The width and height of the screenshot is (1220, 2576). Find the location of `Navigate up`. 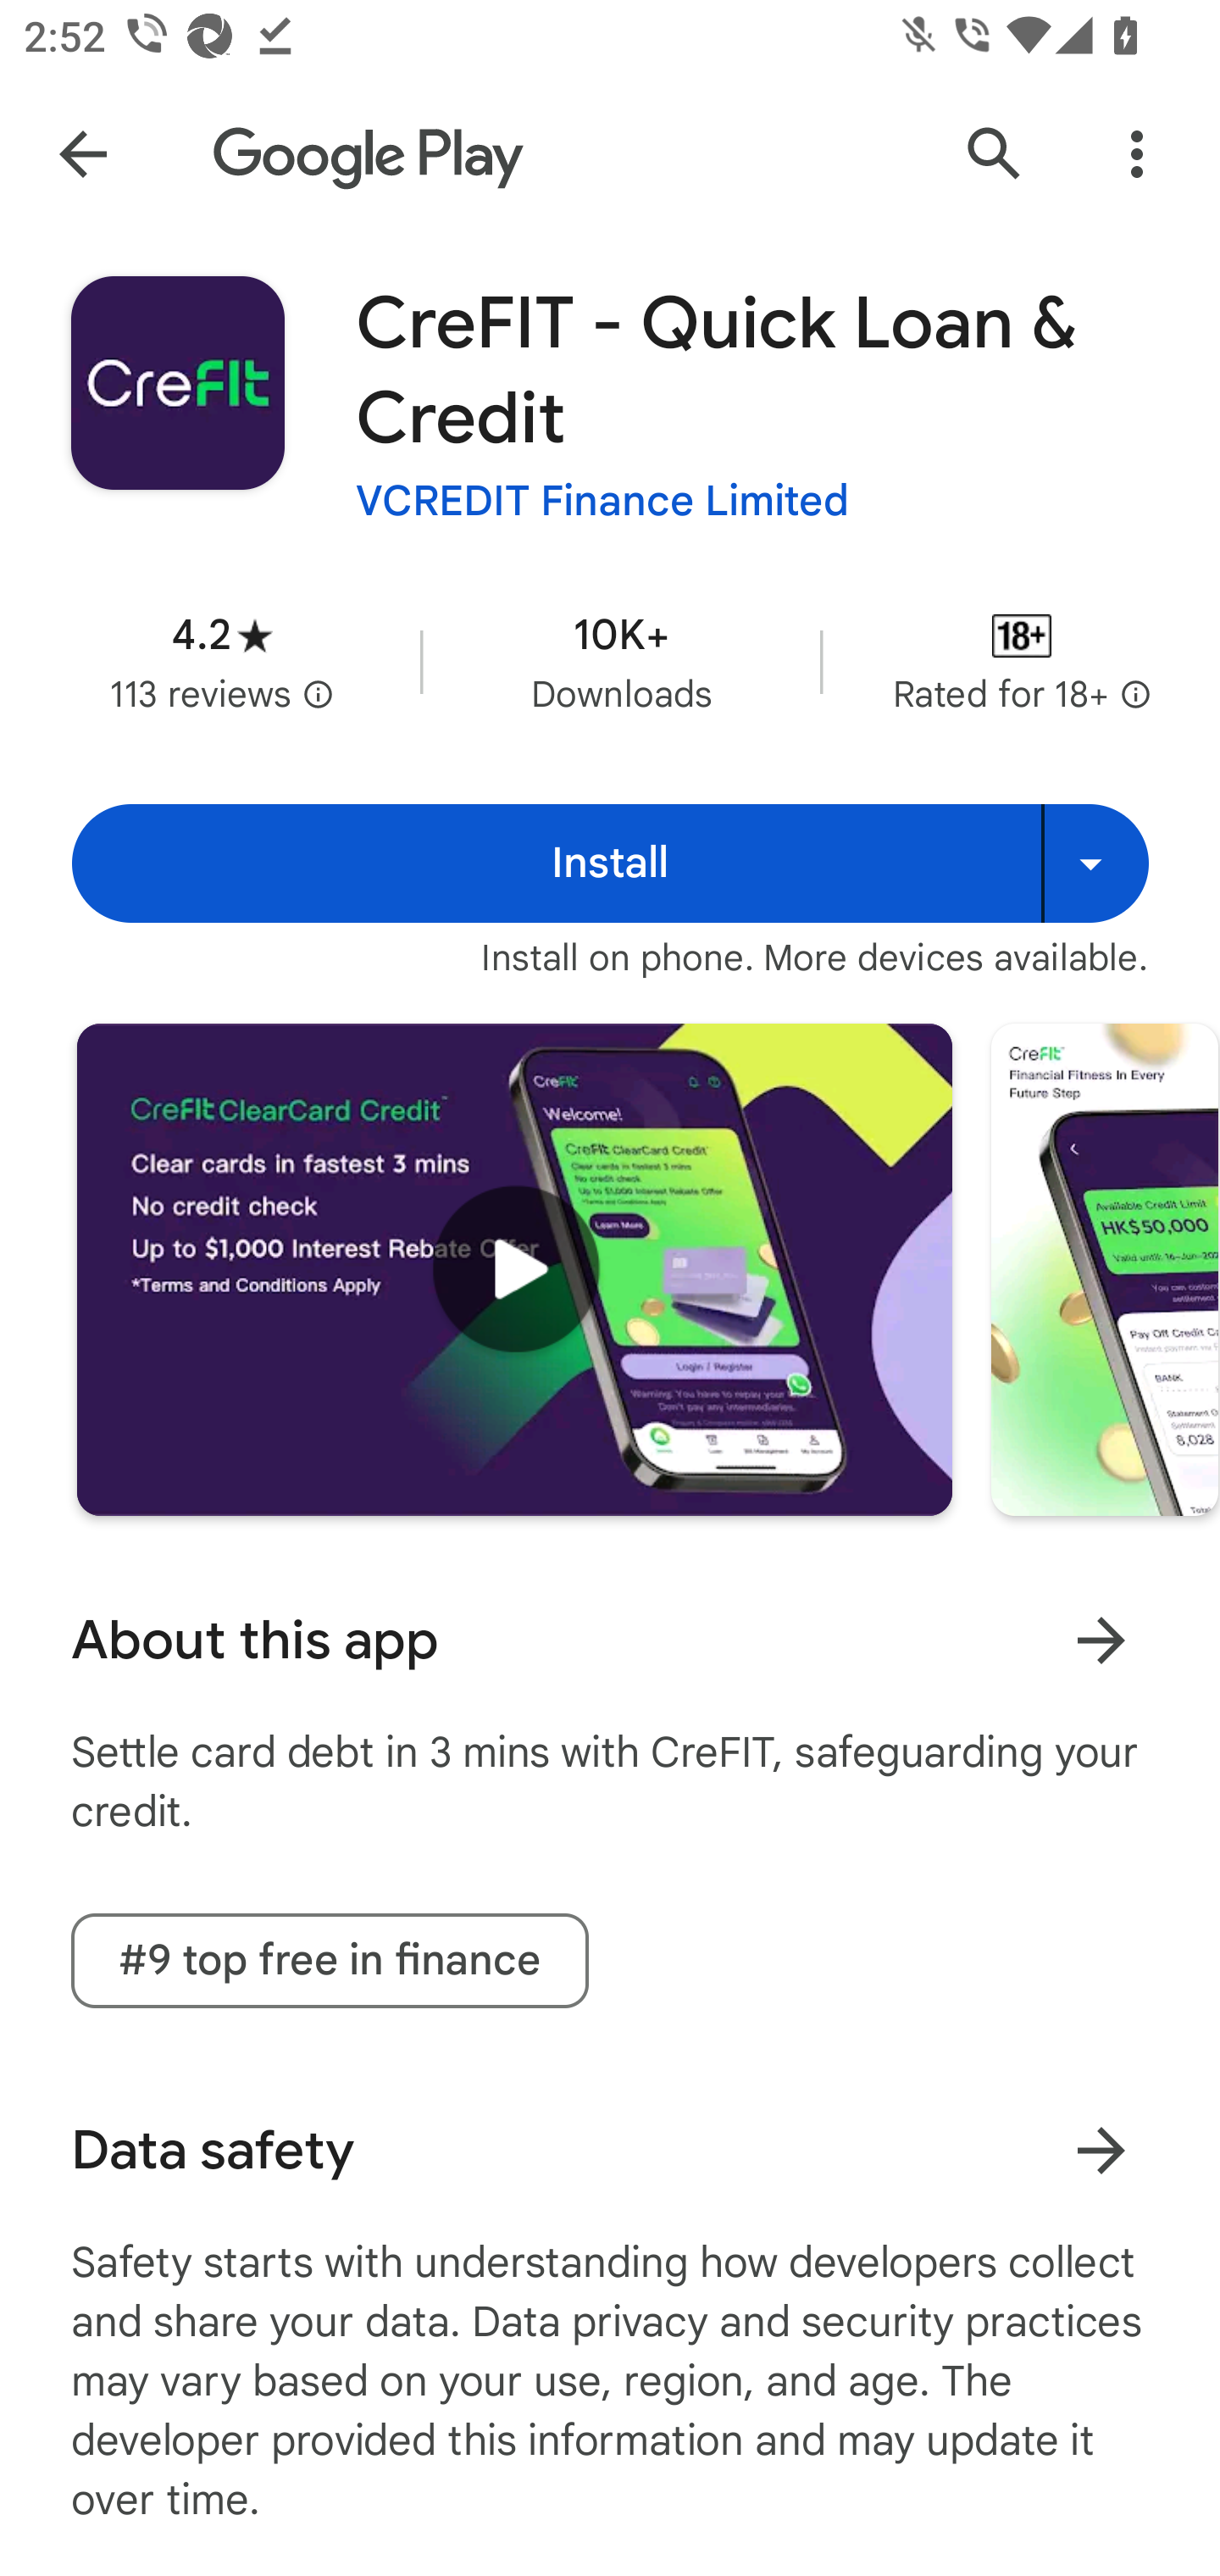

Navigate up is located at coordinates (83, 154).